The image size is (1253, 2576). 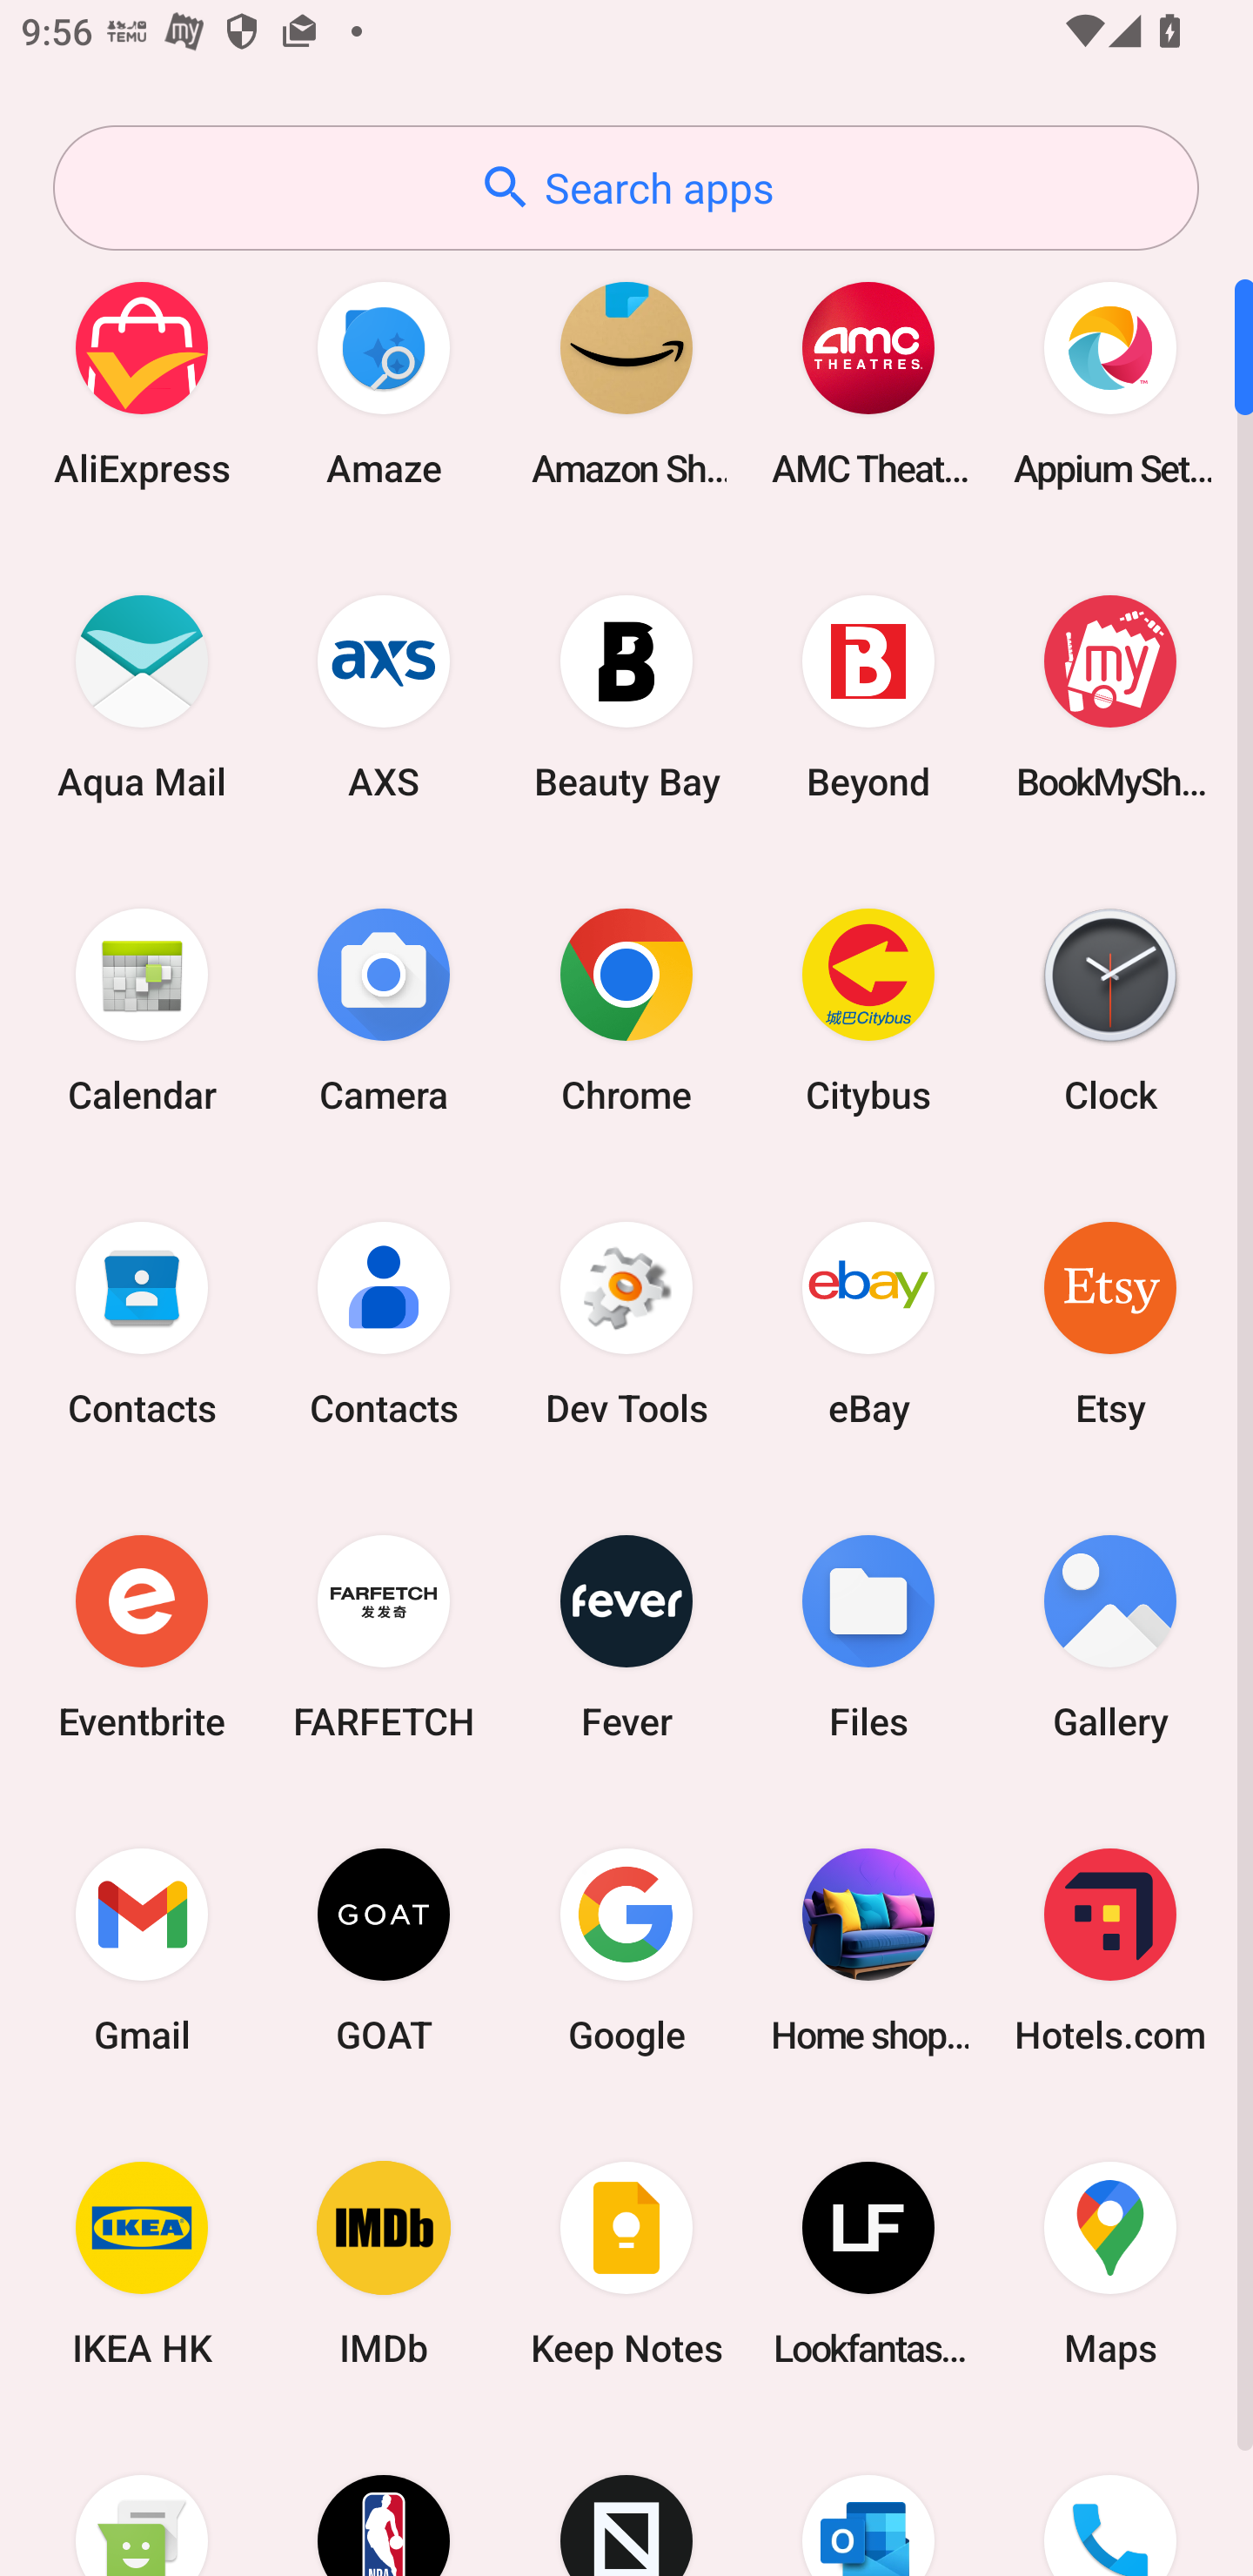 I want to click on IKEA HK, so click(x=142, y=2264).